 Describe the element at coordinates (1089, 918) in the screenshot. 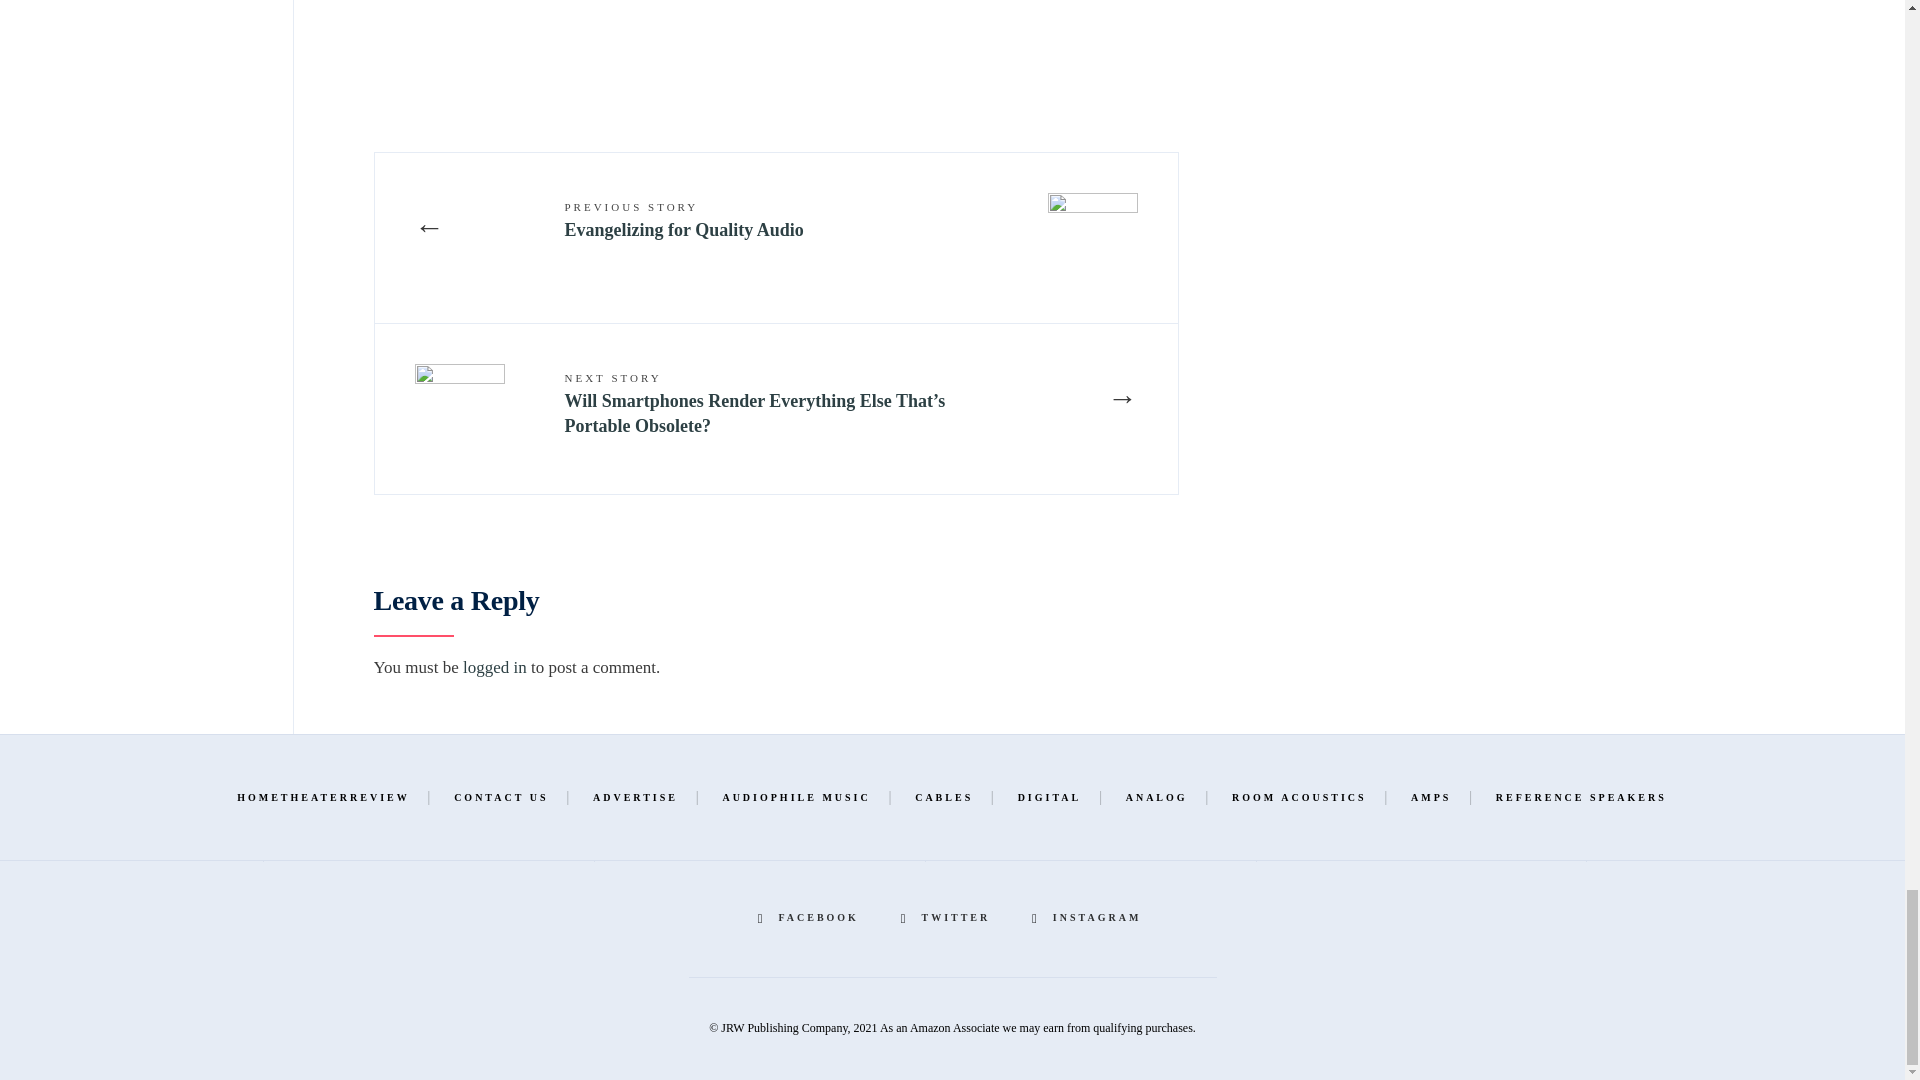

I see `Instagram` at that location.